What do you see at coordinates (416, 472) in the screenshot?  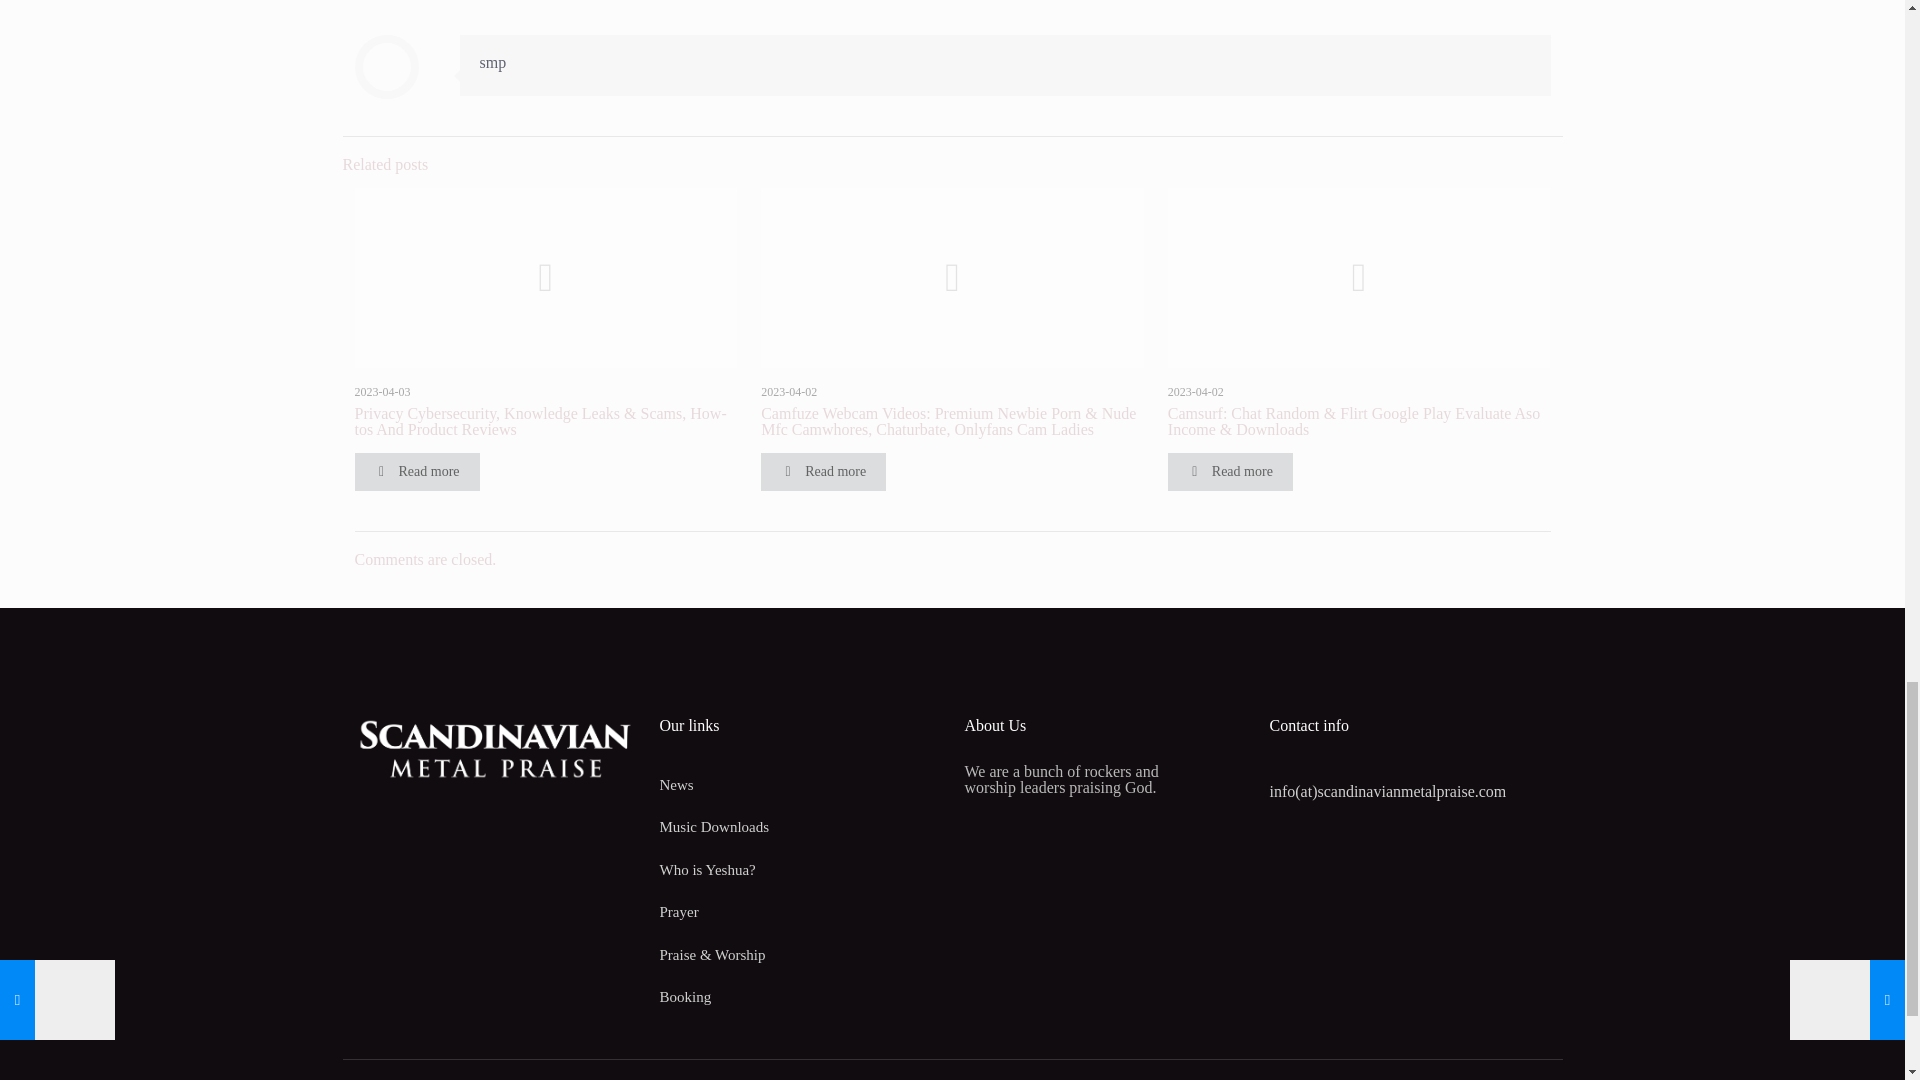 I see `Read more` at bounding box center [416, 472].